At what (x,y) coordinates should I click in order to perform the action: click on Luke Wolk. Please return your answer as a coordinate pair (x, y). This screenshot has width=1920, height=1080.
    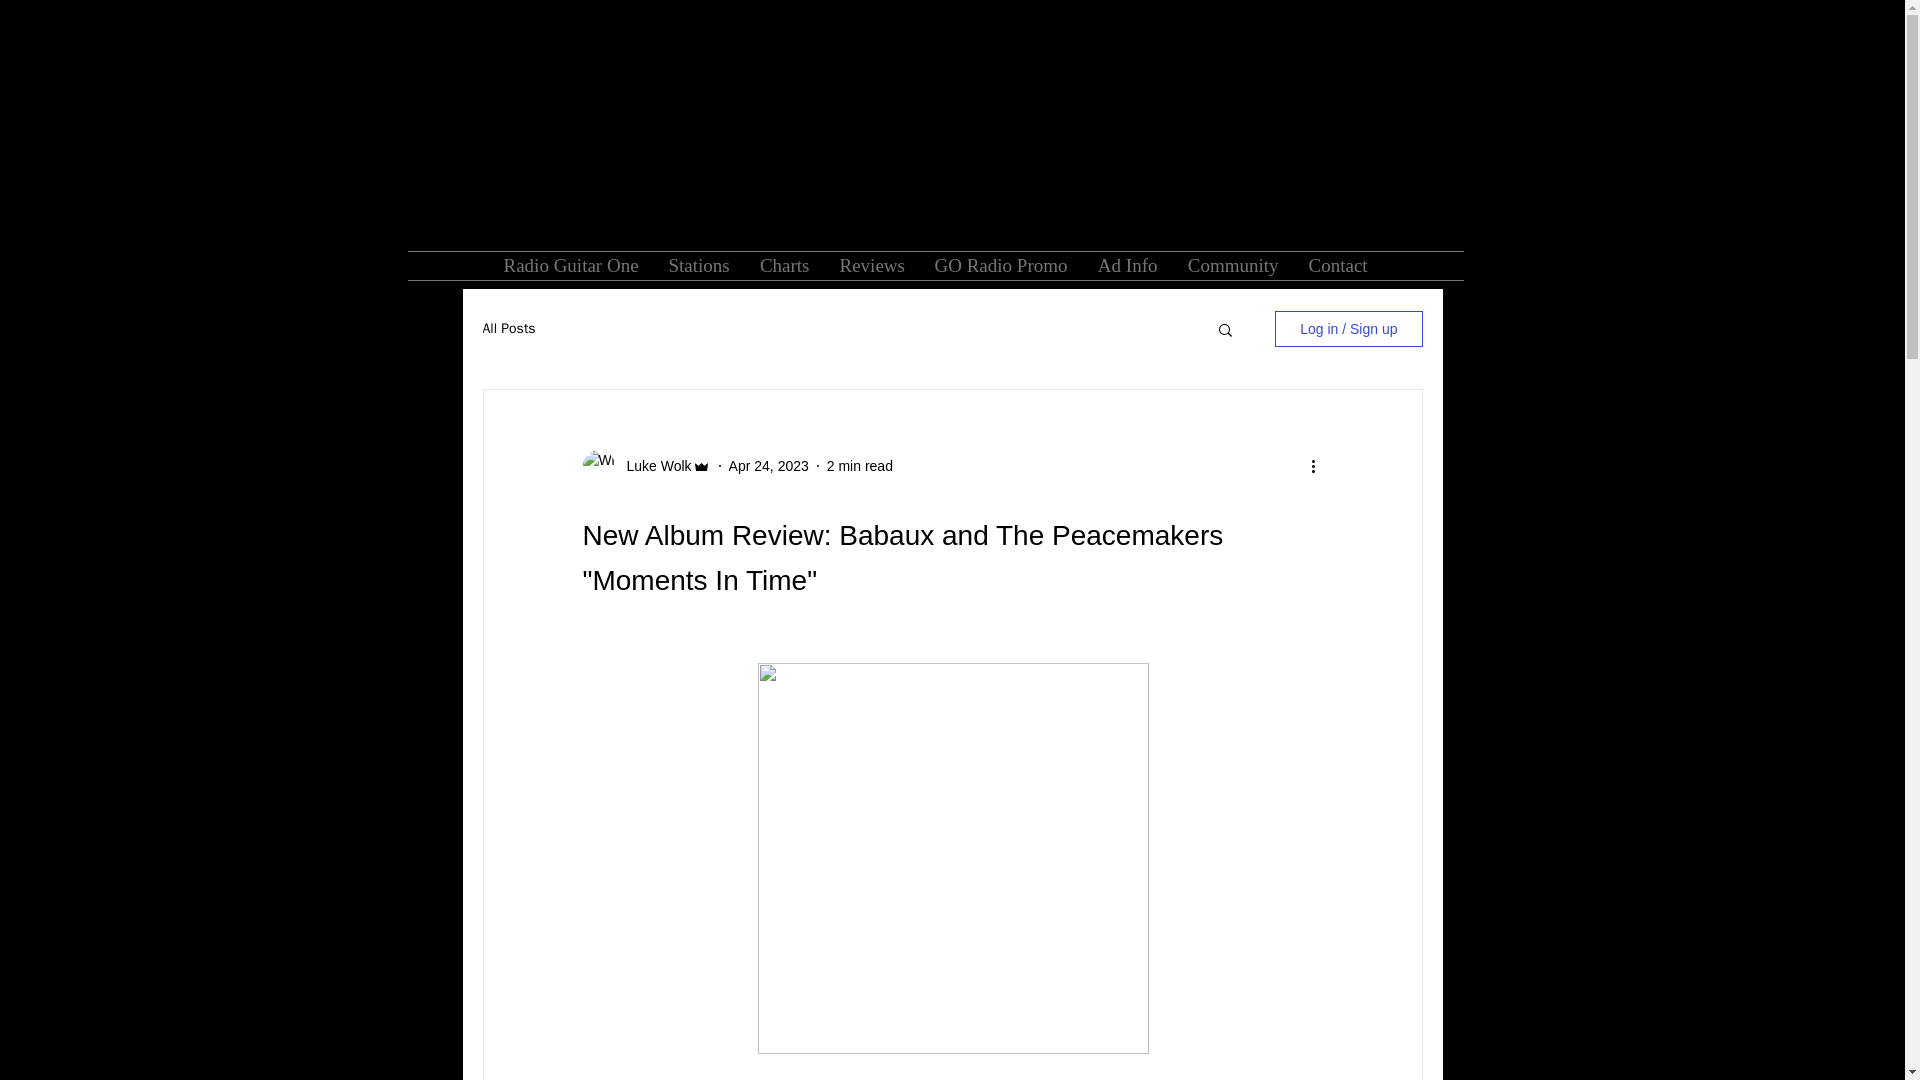
    Looking at the image, I should click on (652, 466).